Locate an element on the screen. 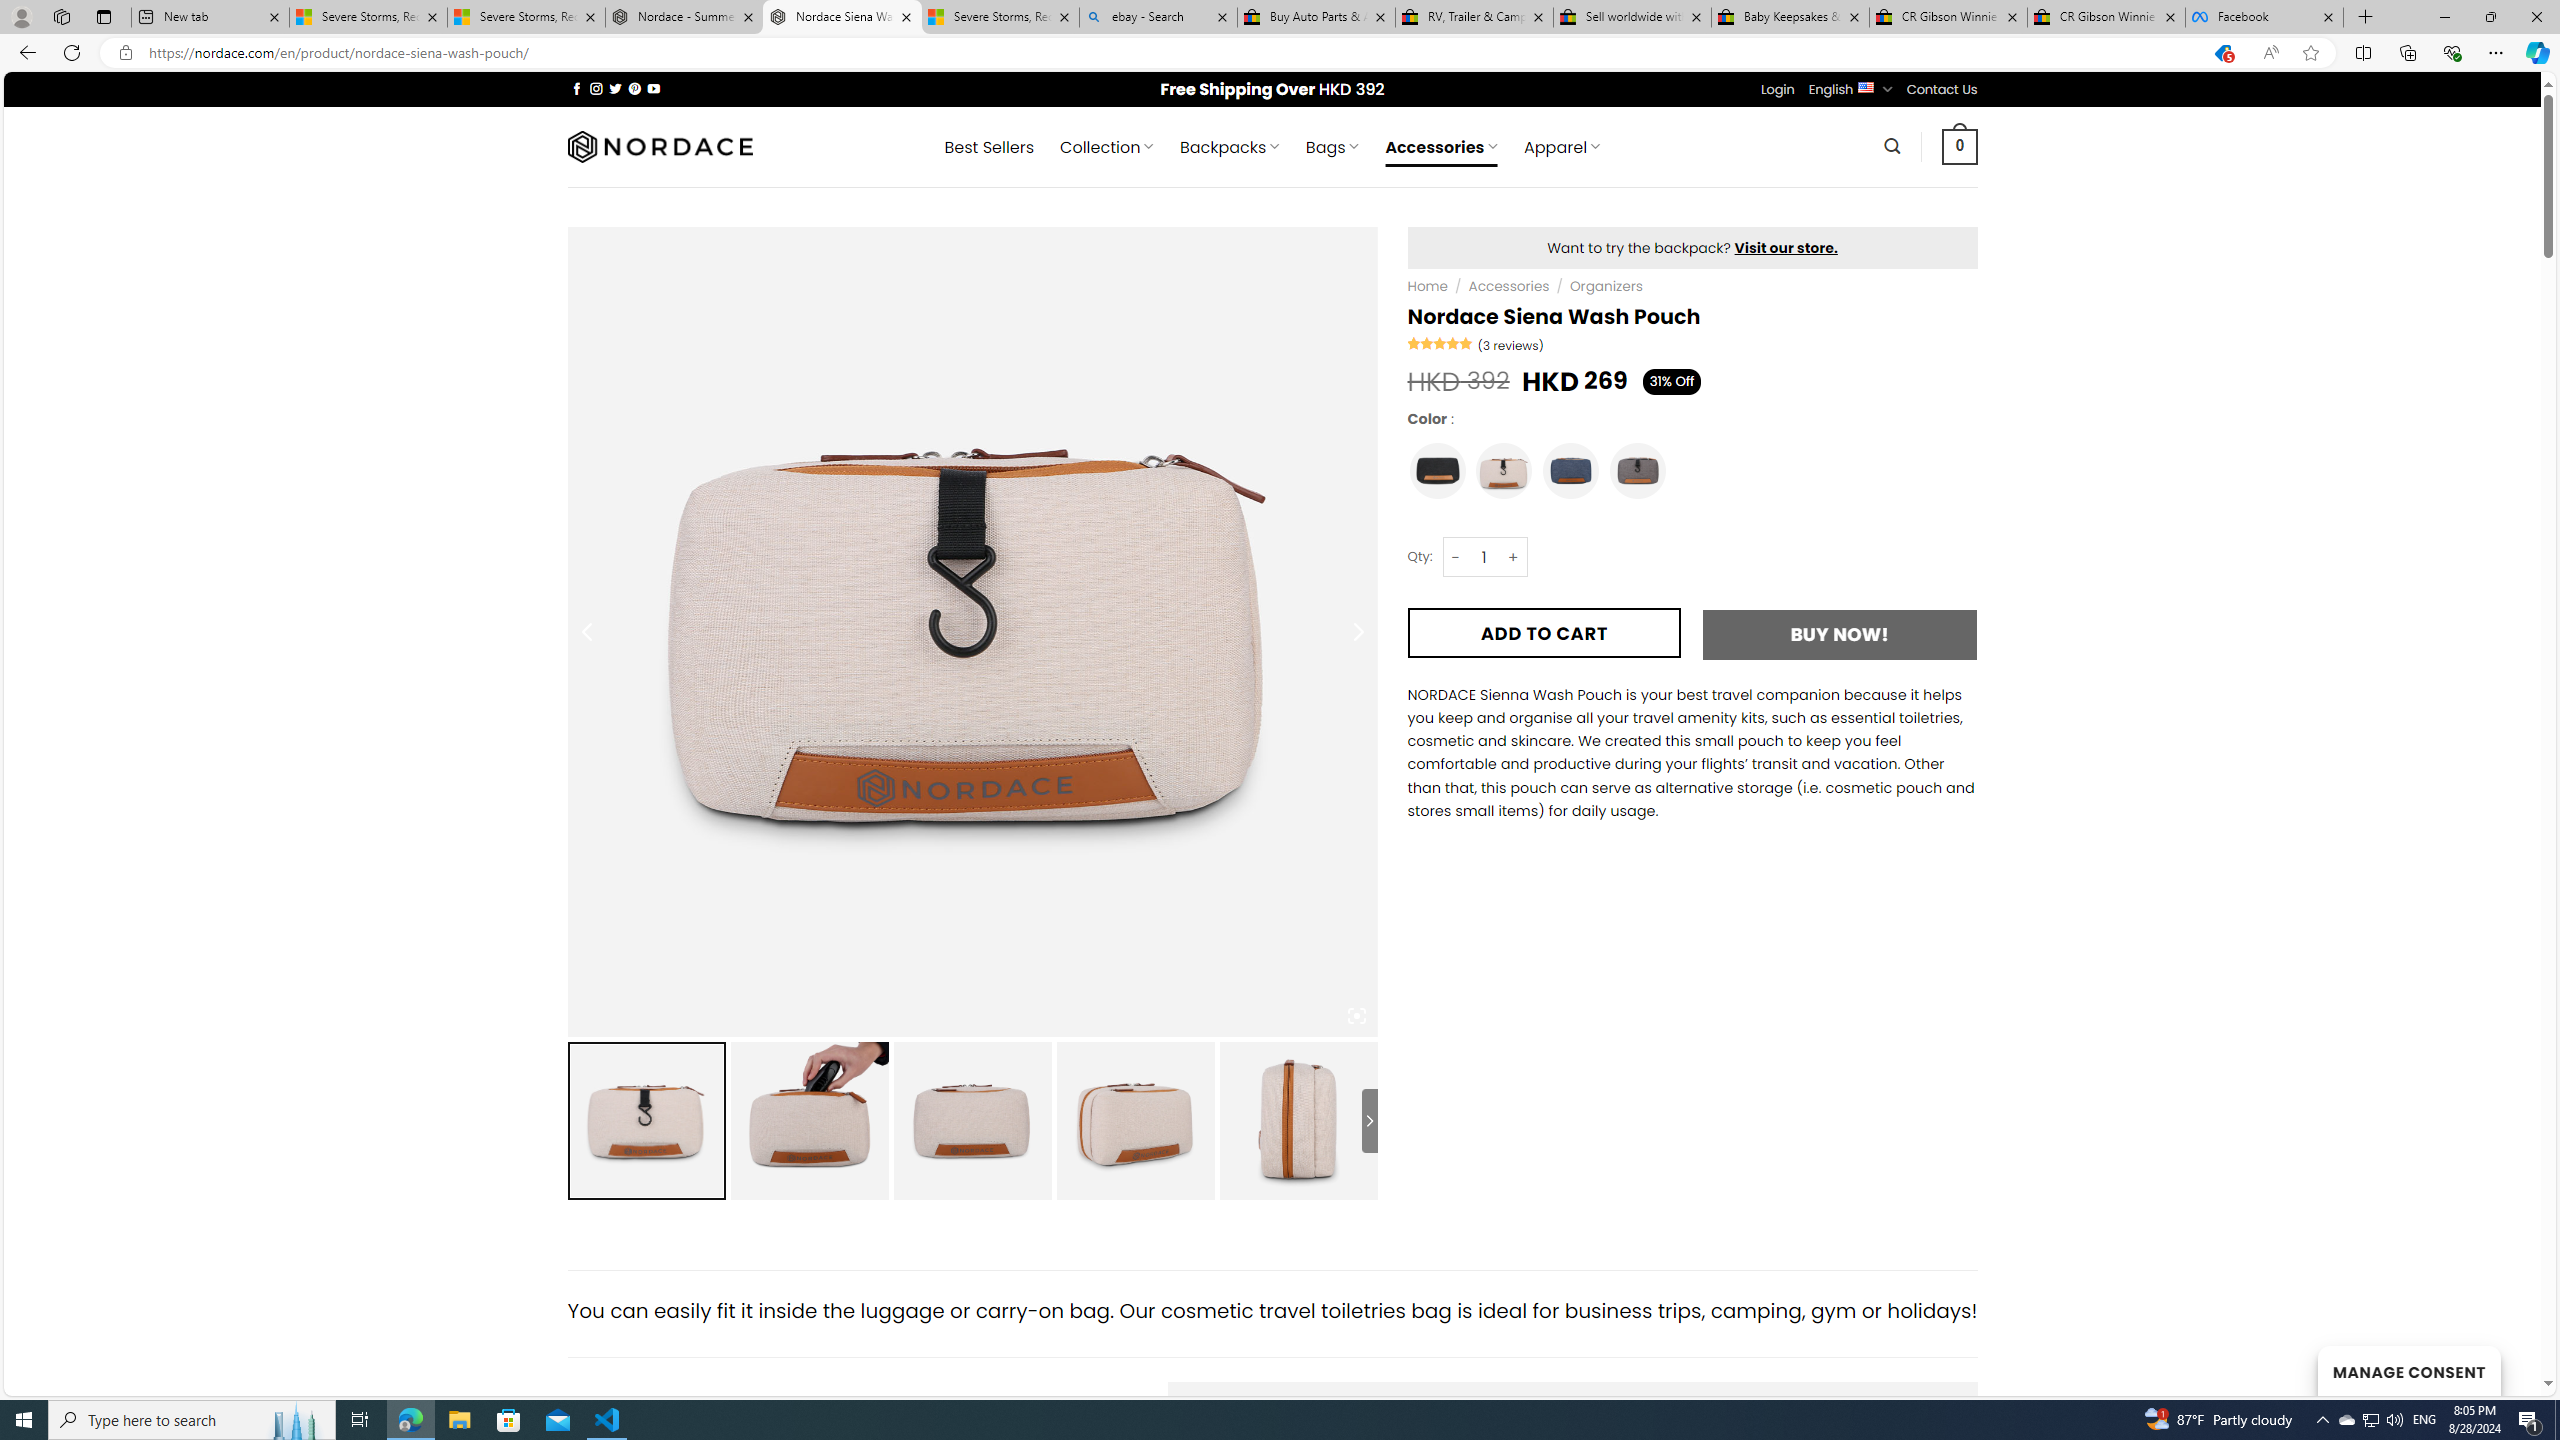 Image resolution: width=2560 pixels, height=1440 pixels. Nordace Siena Wash Pouch quantity is located at coordinates (1483, 557).